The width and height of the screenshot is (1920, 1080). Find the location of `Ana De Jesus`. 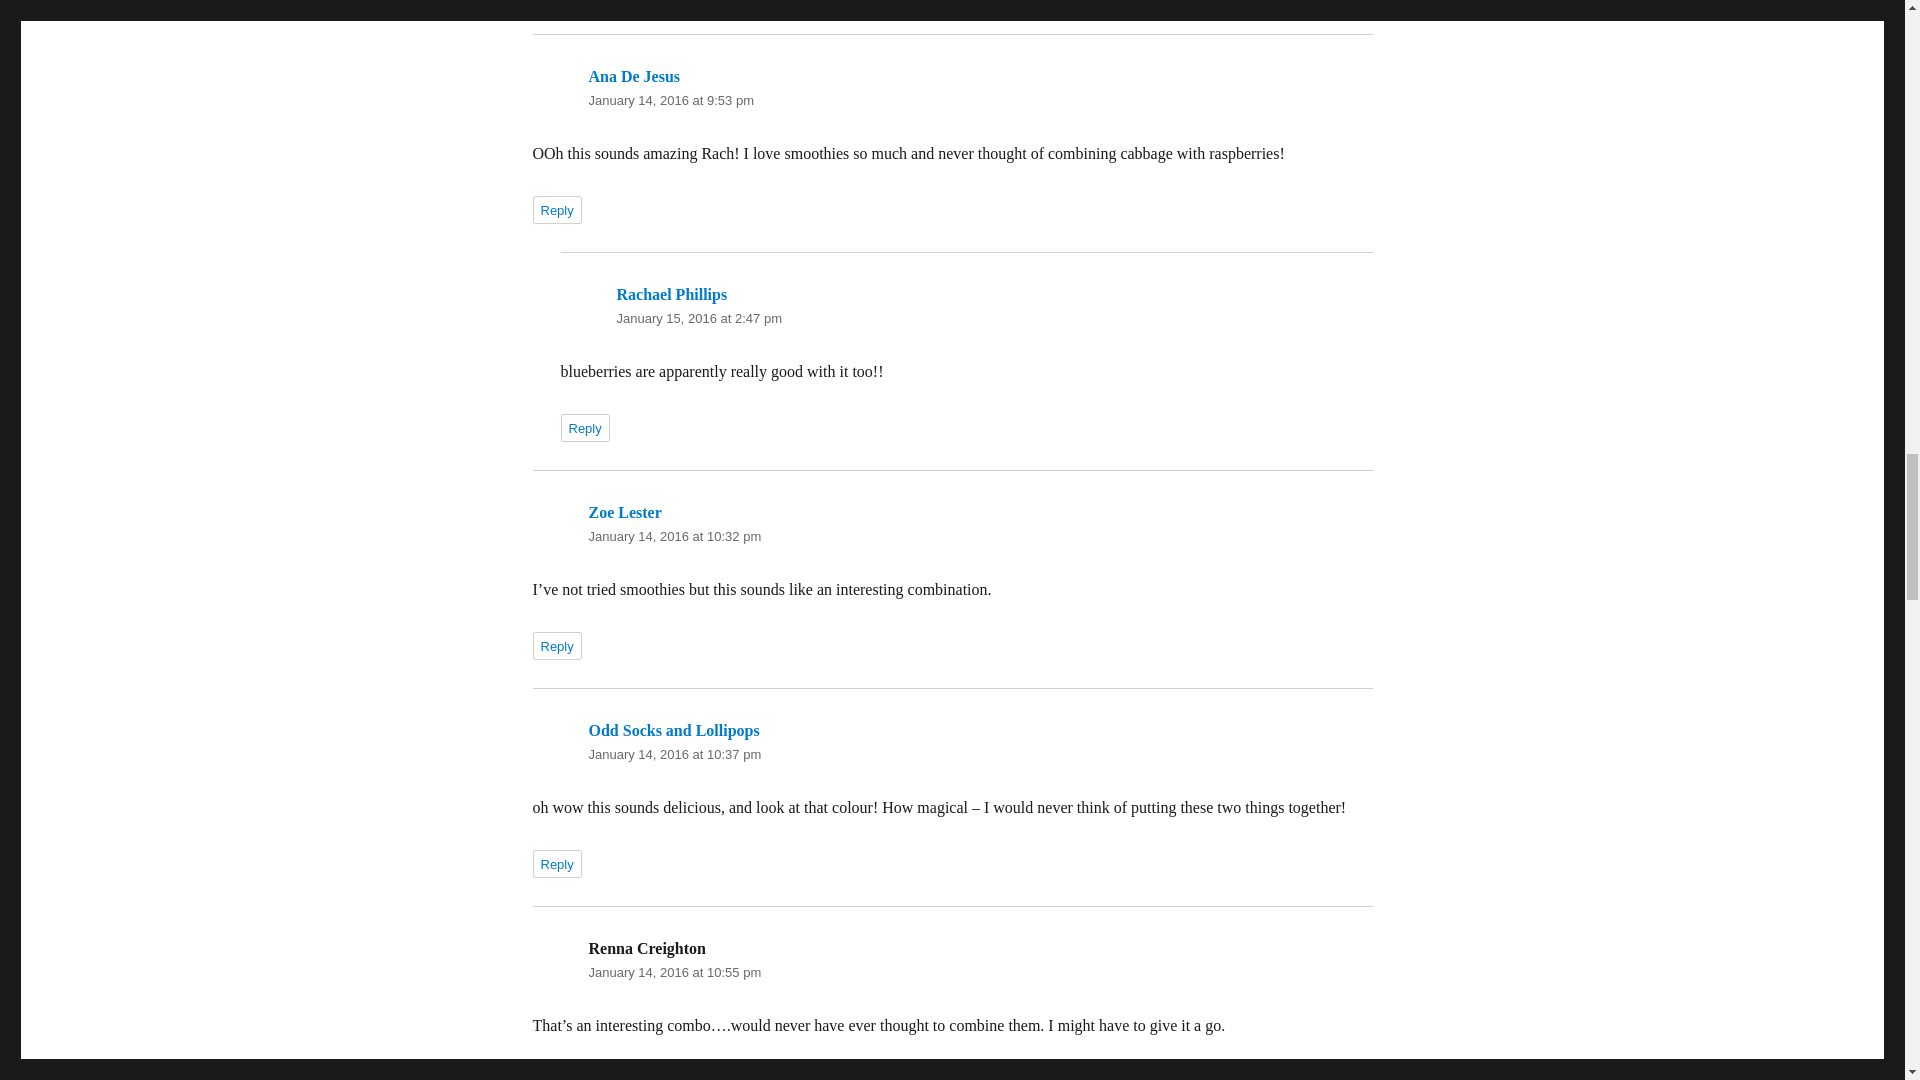

Ana De Jesus is located at coordinates (633, 76).